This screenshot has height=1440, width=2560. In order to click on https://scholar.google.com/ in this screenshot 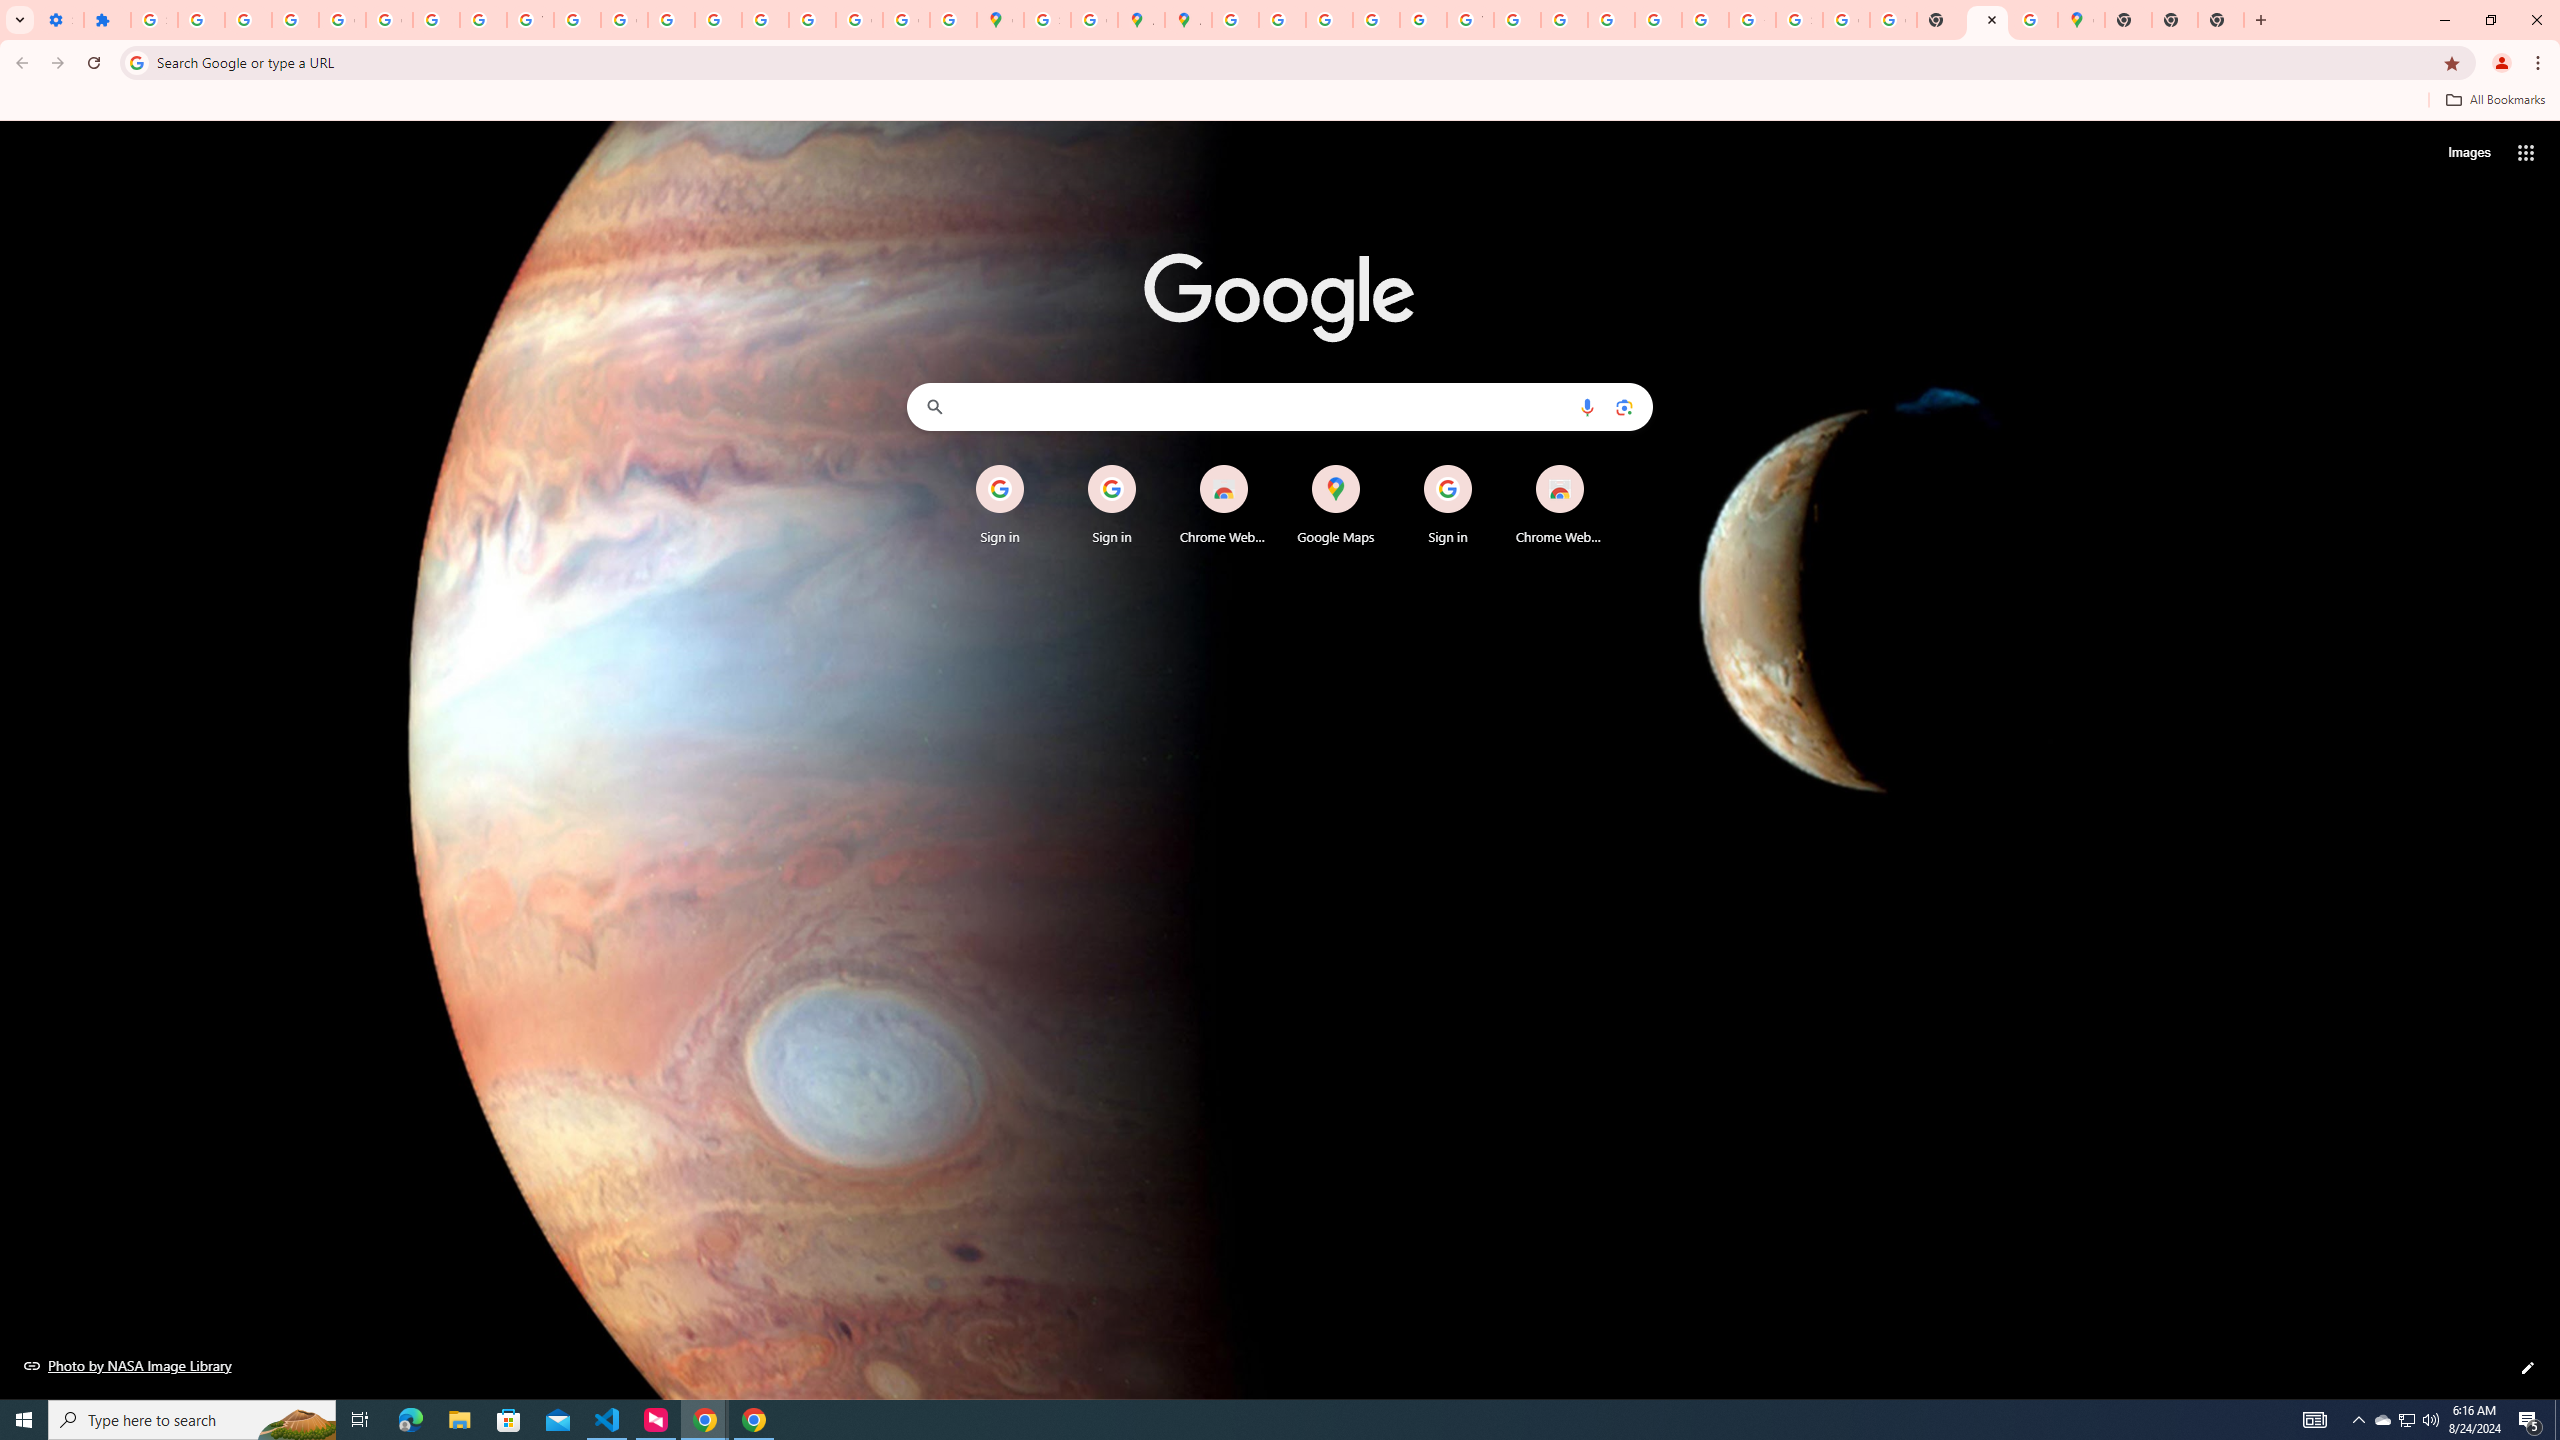, I will do `click(577, 20)`.